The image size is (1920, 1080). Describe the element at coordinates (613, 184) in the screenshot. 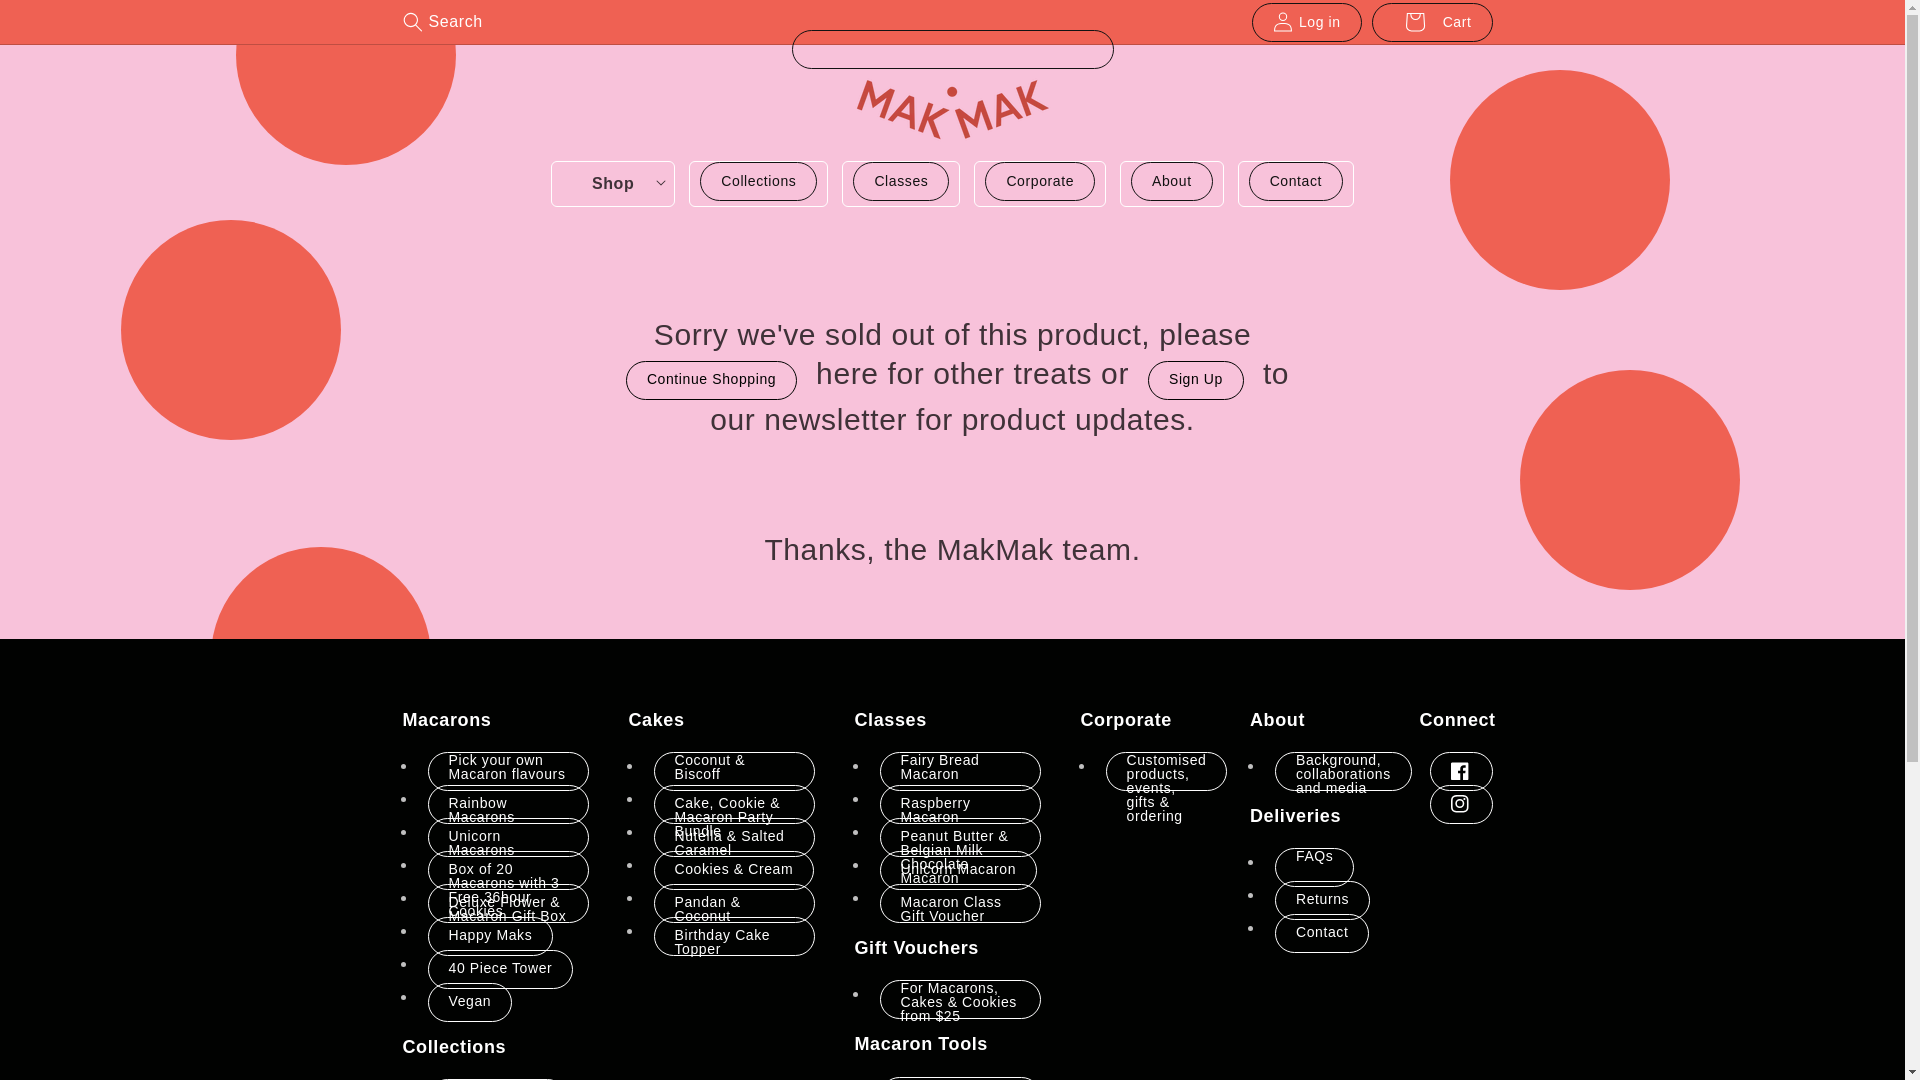

I see `Shop` at that location.